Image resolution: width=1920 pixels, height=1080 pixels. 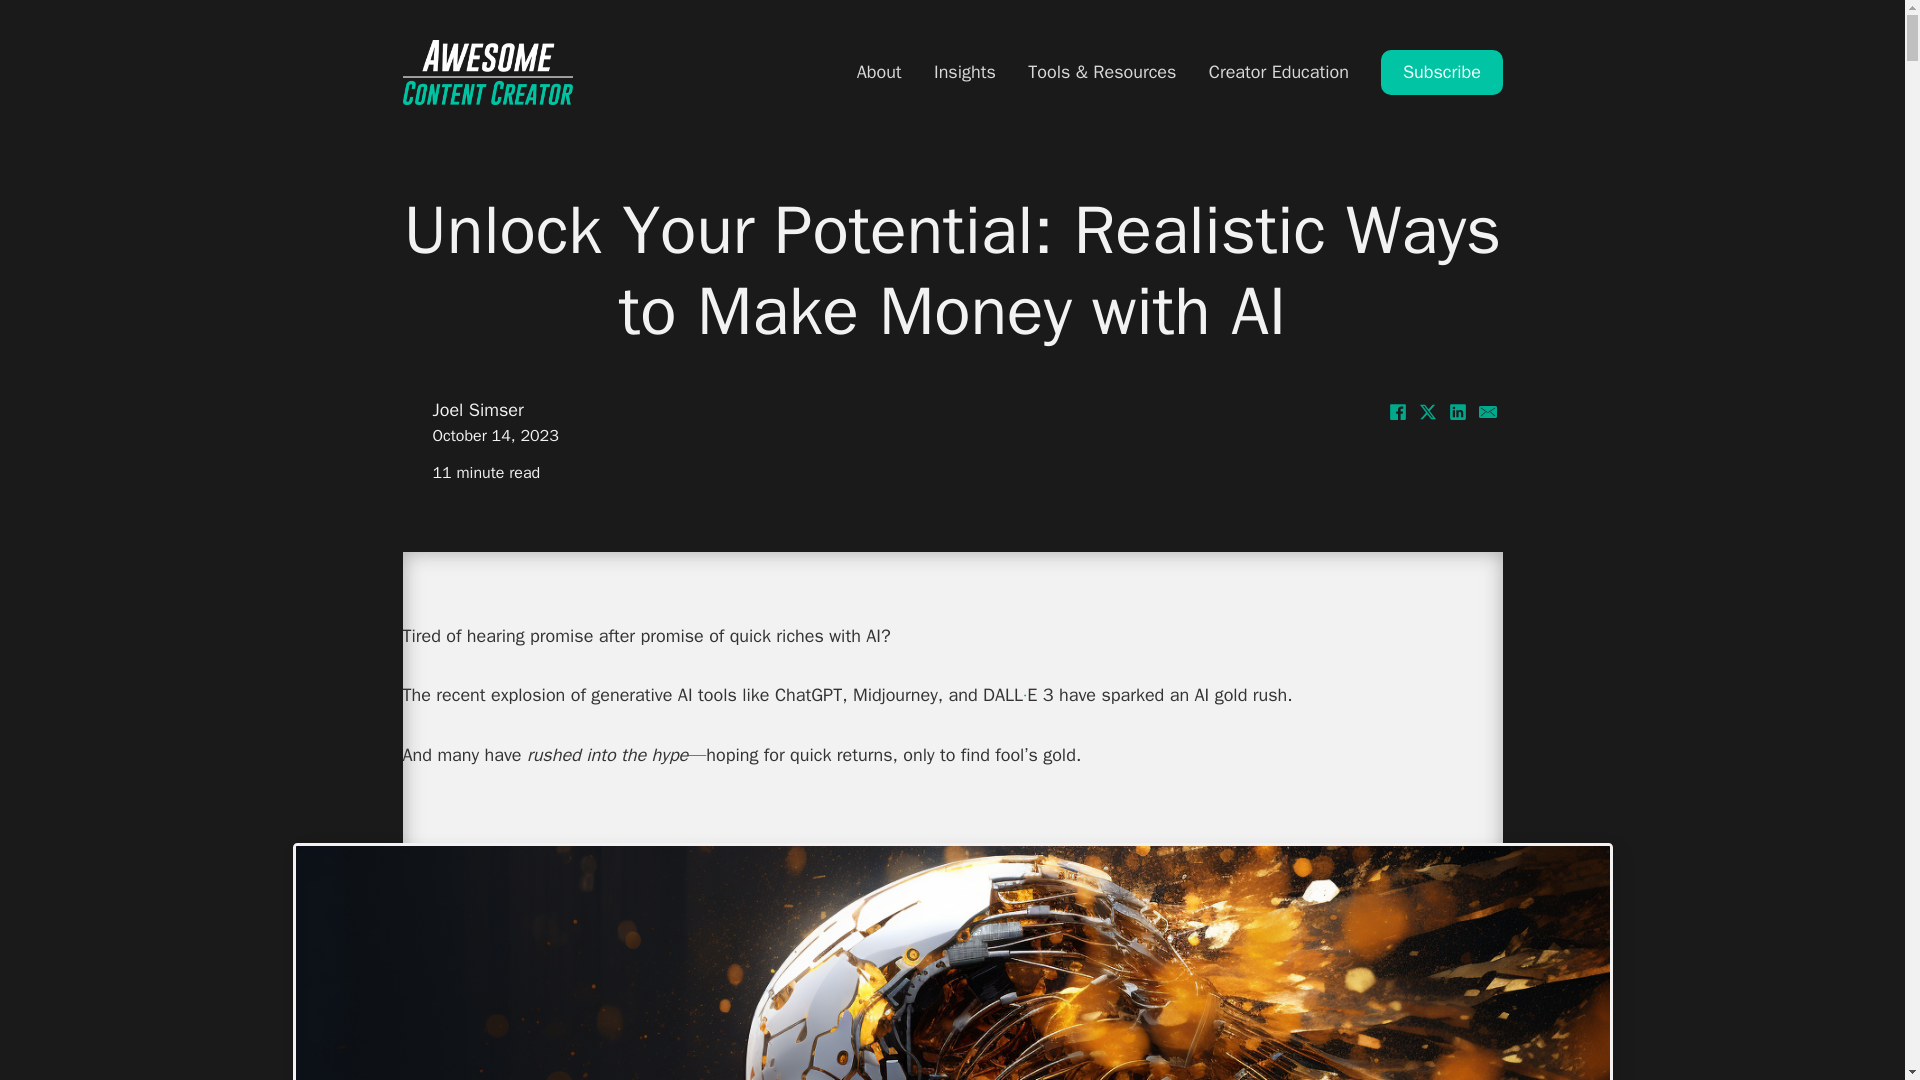 I want to click on Subscribe, so click(x=1440, y=72).